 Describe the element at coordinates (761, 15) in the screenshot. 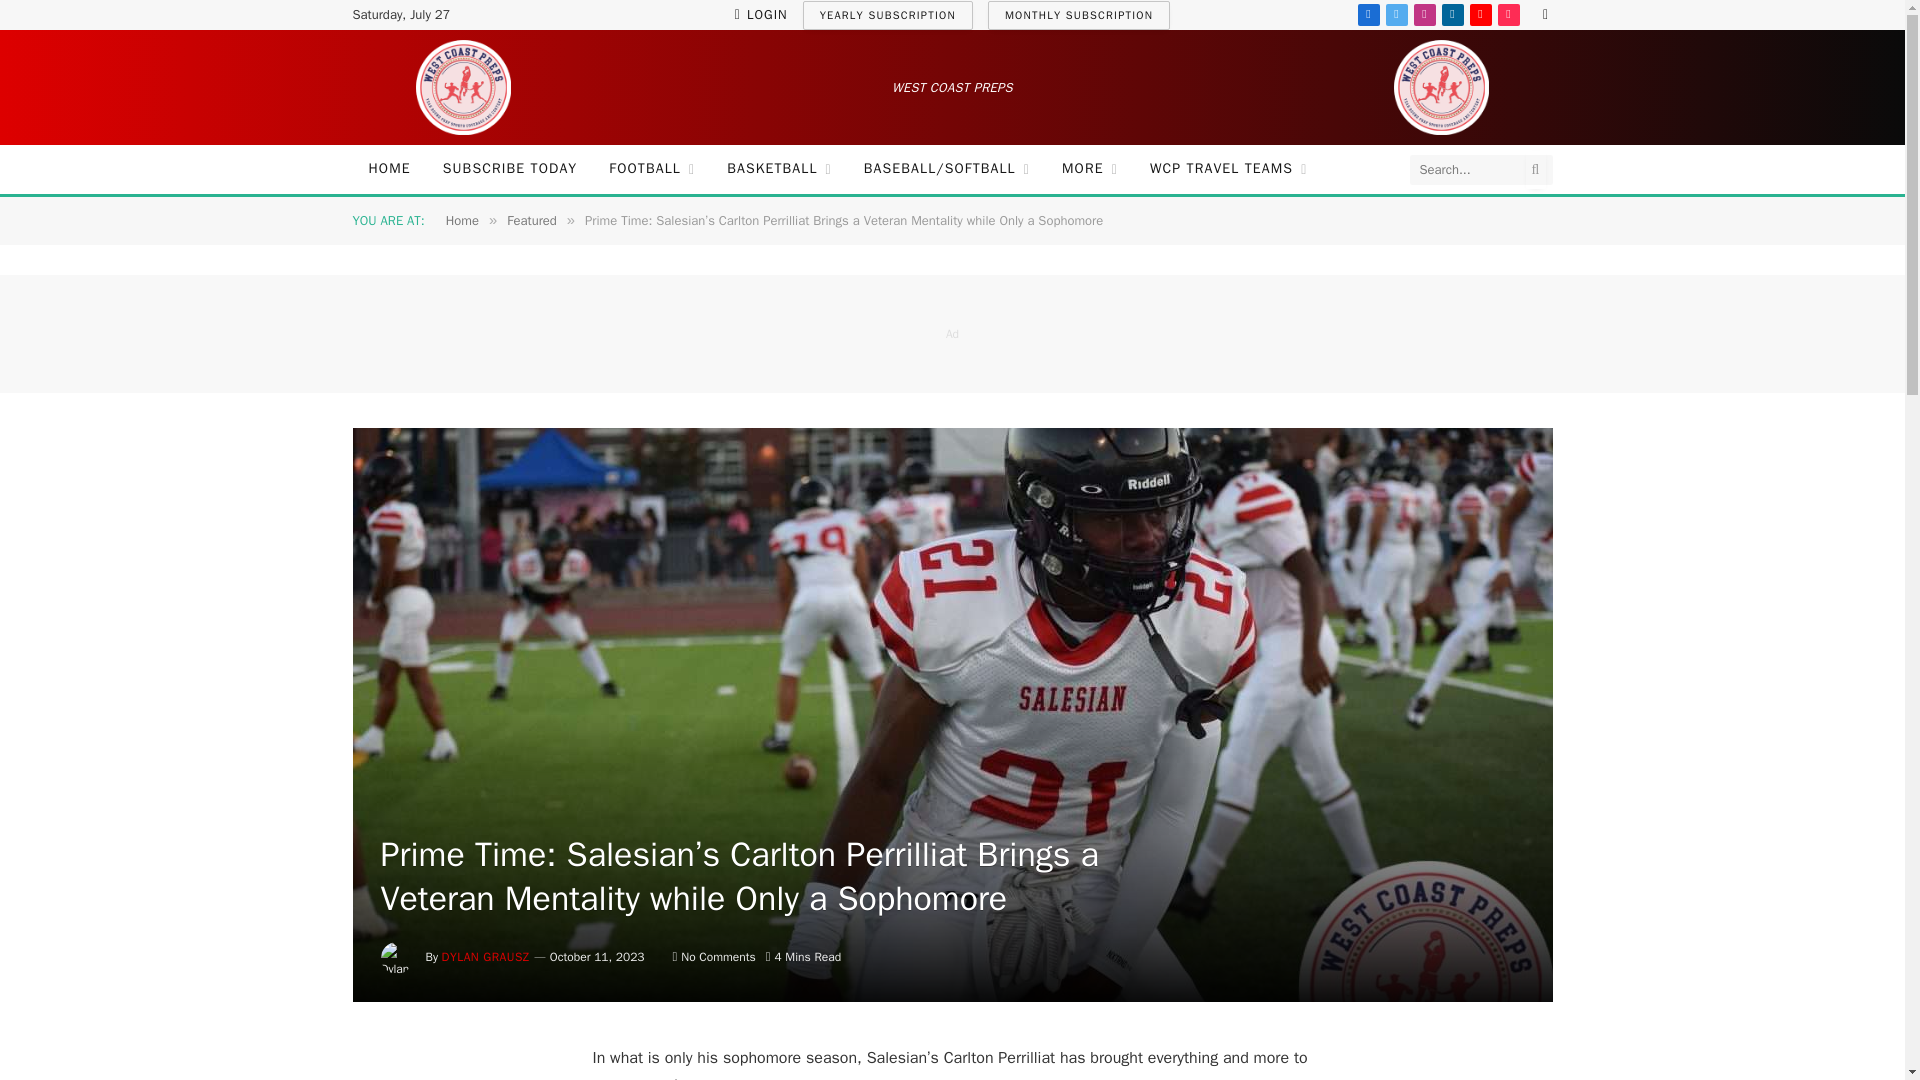

I see `LOGIN` at that location.